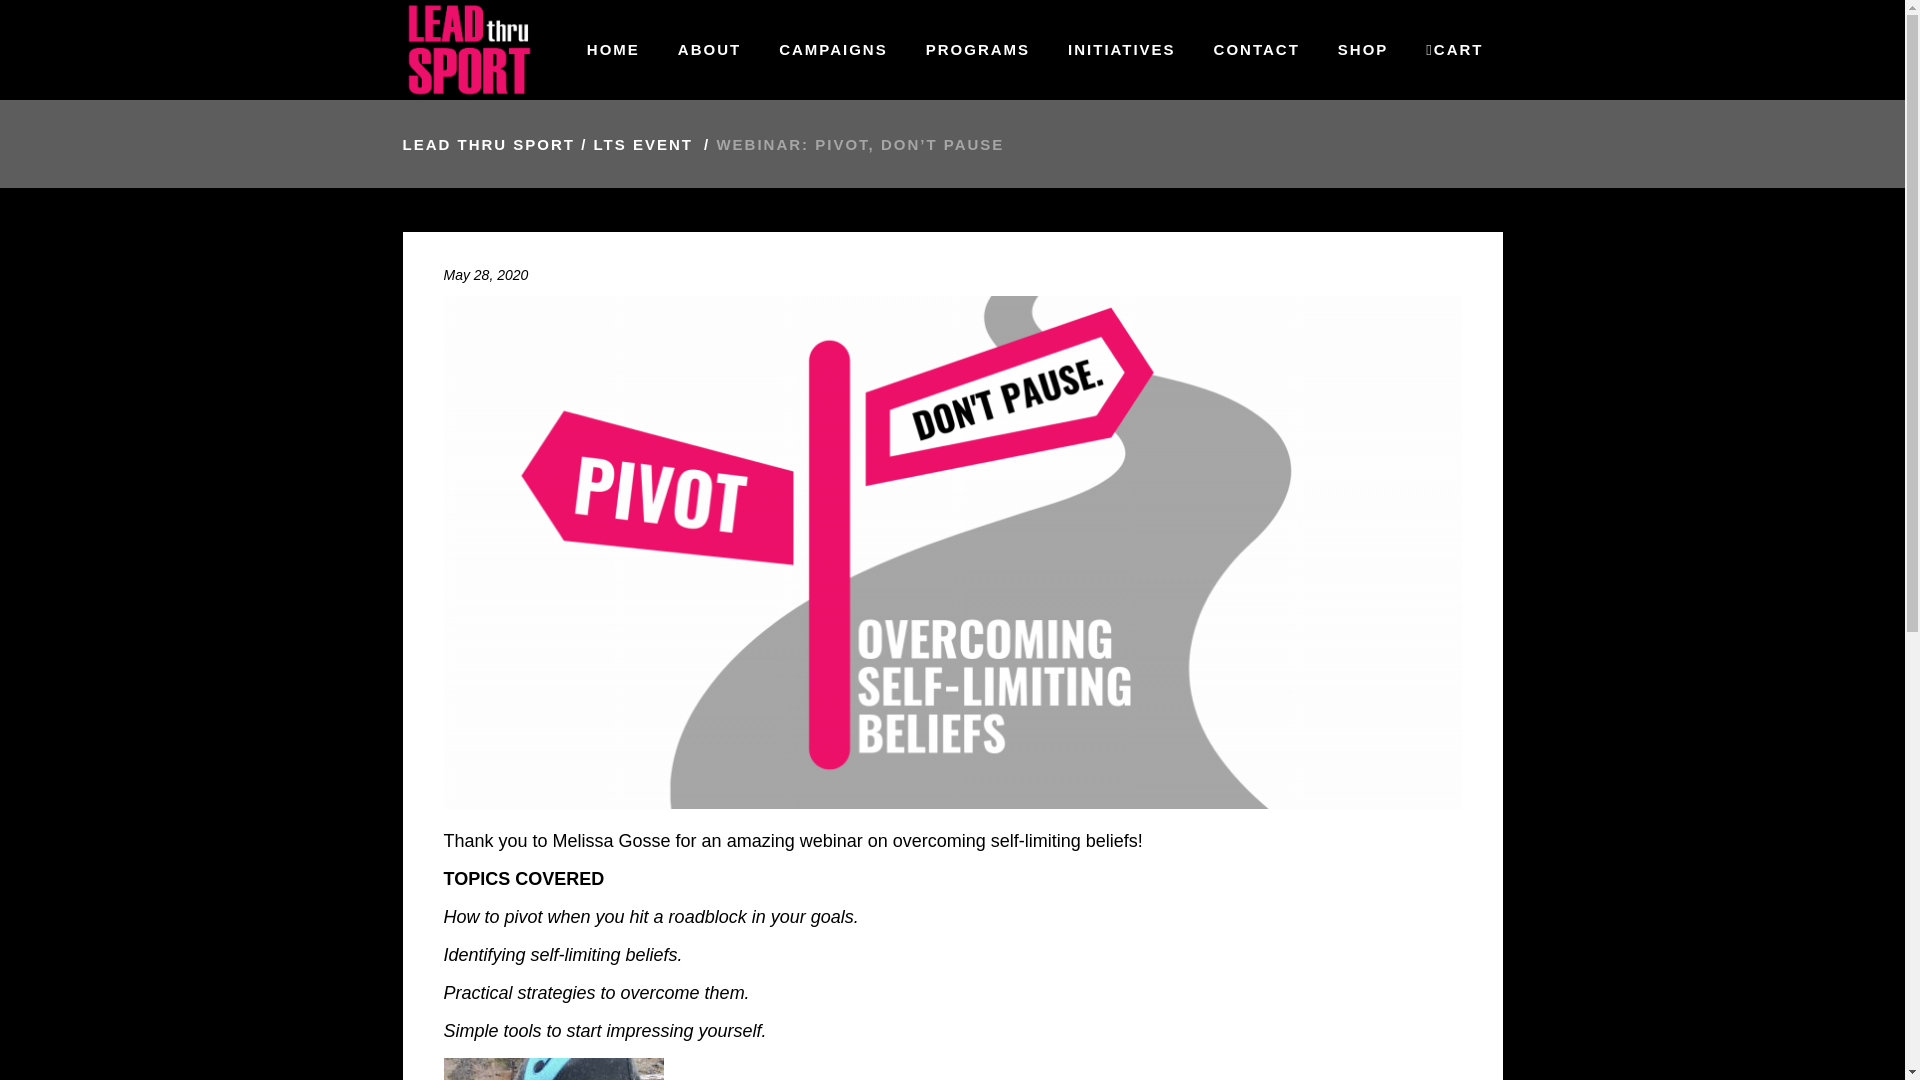 The image size is (1920, 1080). What do you see at coordinates (1256, 50) in the screenshot?
I see `CONTACT` at bounding box center [1256, 50].